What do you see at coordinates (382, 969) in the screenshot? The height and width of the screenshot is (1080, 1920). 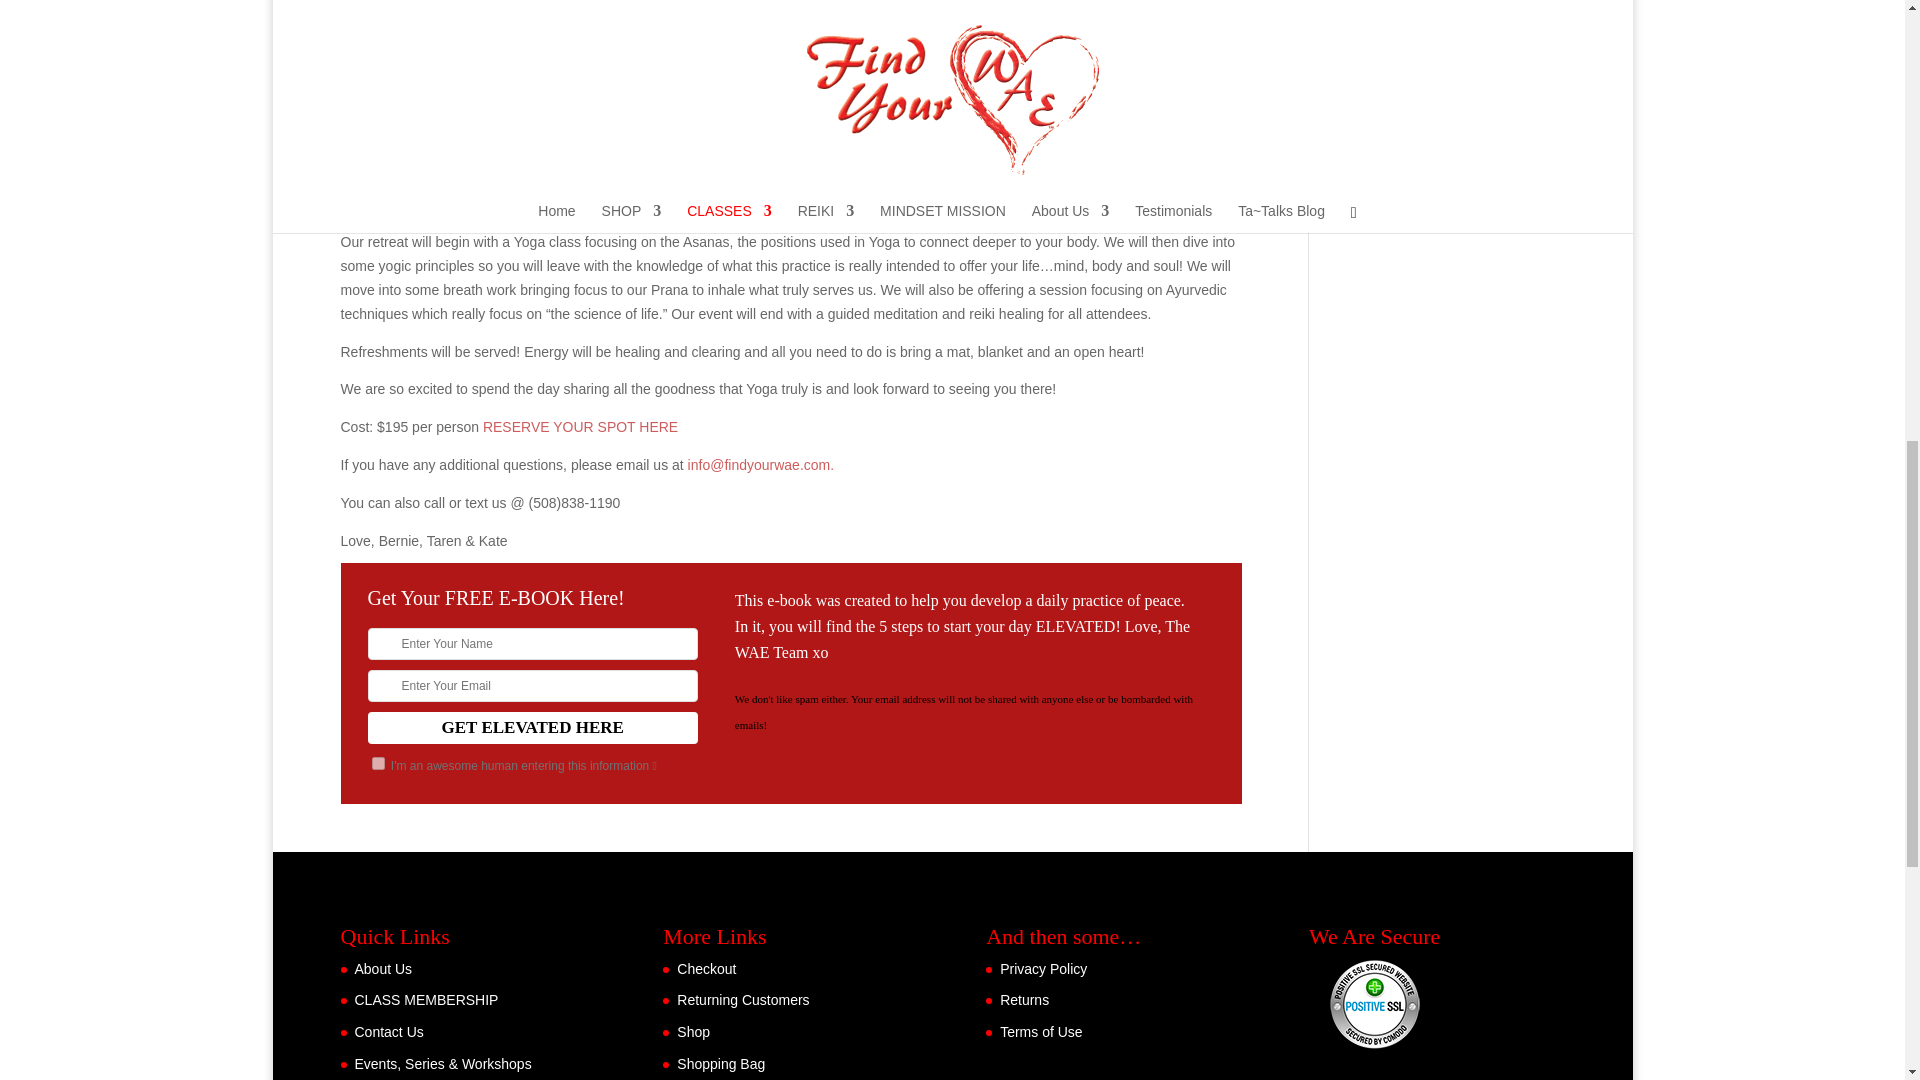 I see `About Us` at bounding box center [382, 969].